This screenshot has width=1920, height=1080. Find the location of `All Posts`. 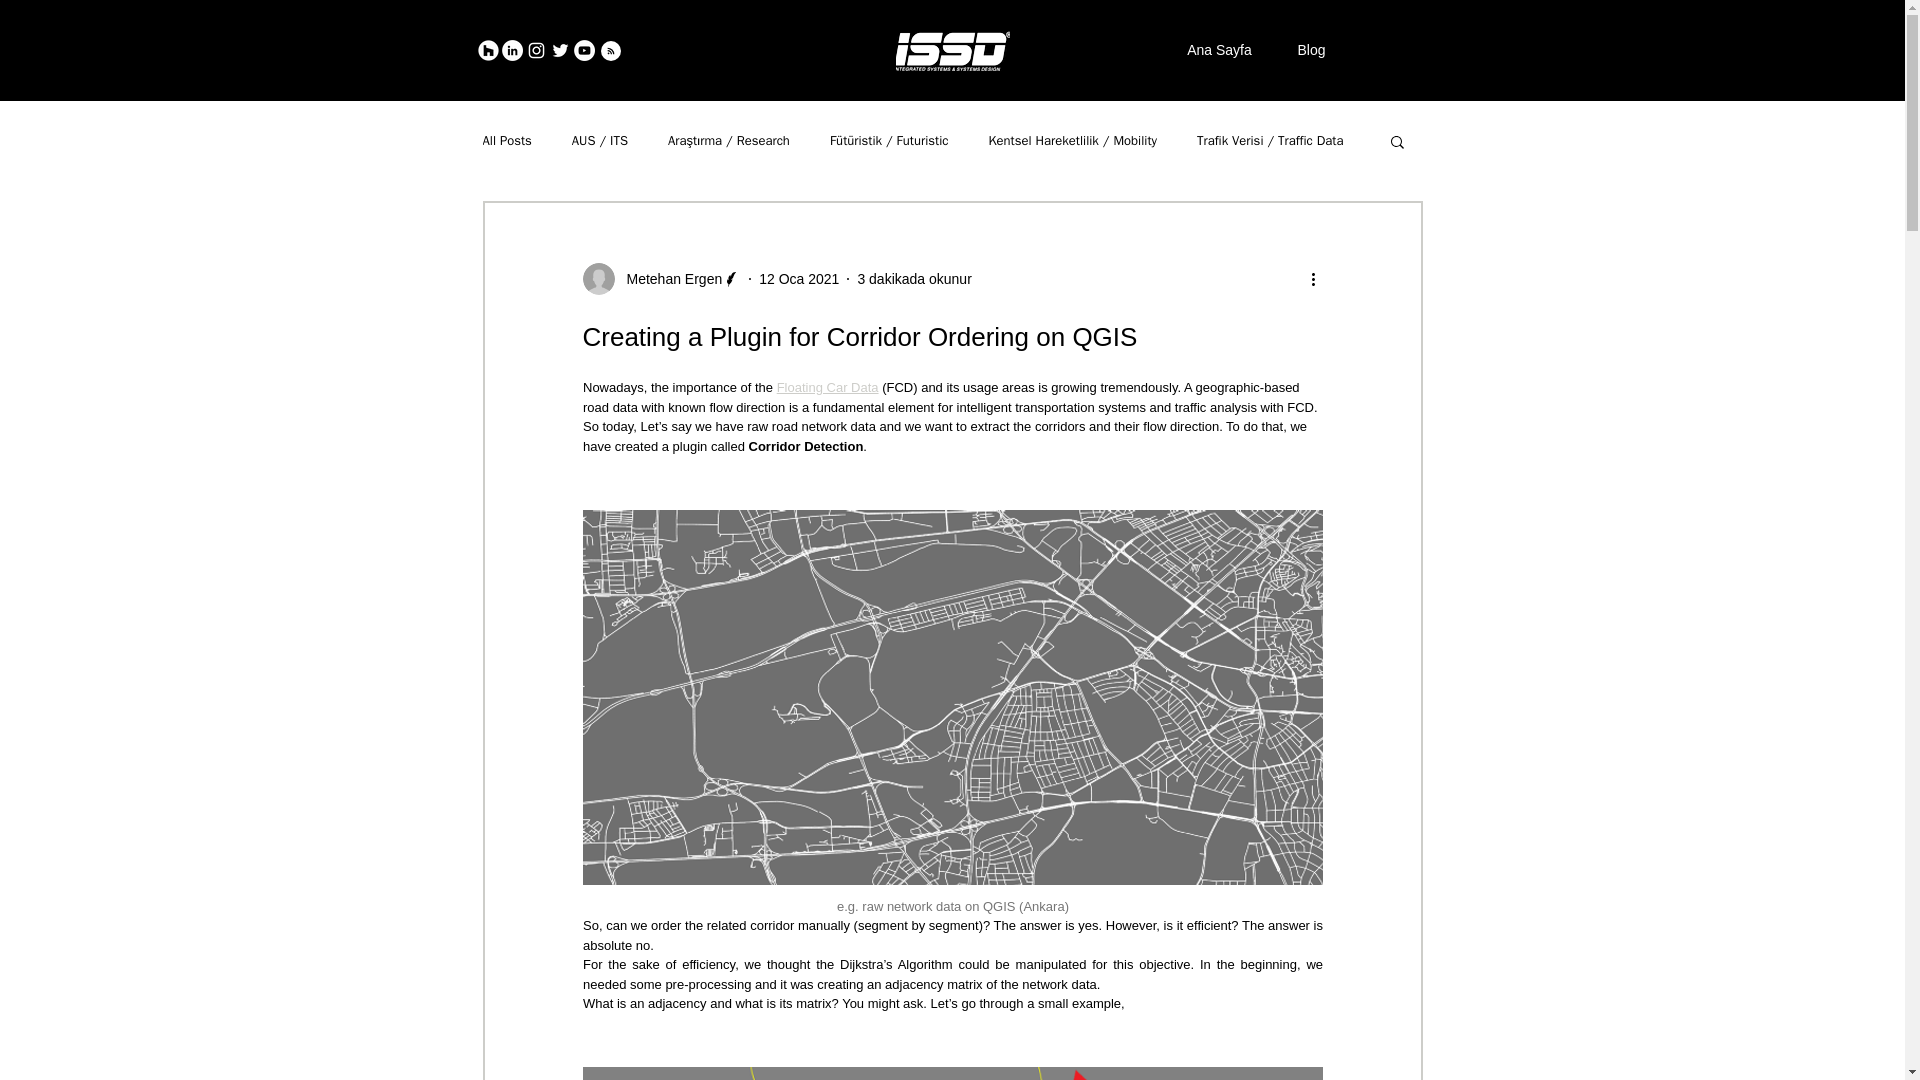

All Posts is located at coordinates (506, 140).